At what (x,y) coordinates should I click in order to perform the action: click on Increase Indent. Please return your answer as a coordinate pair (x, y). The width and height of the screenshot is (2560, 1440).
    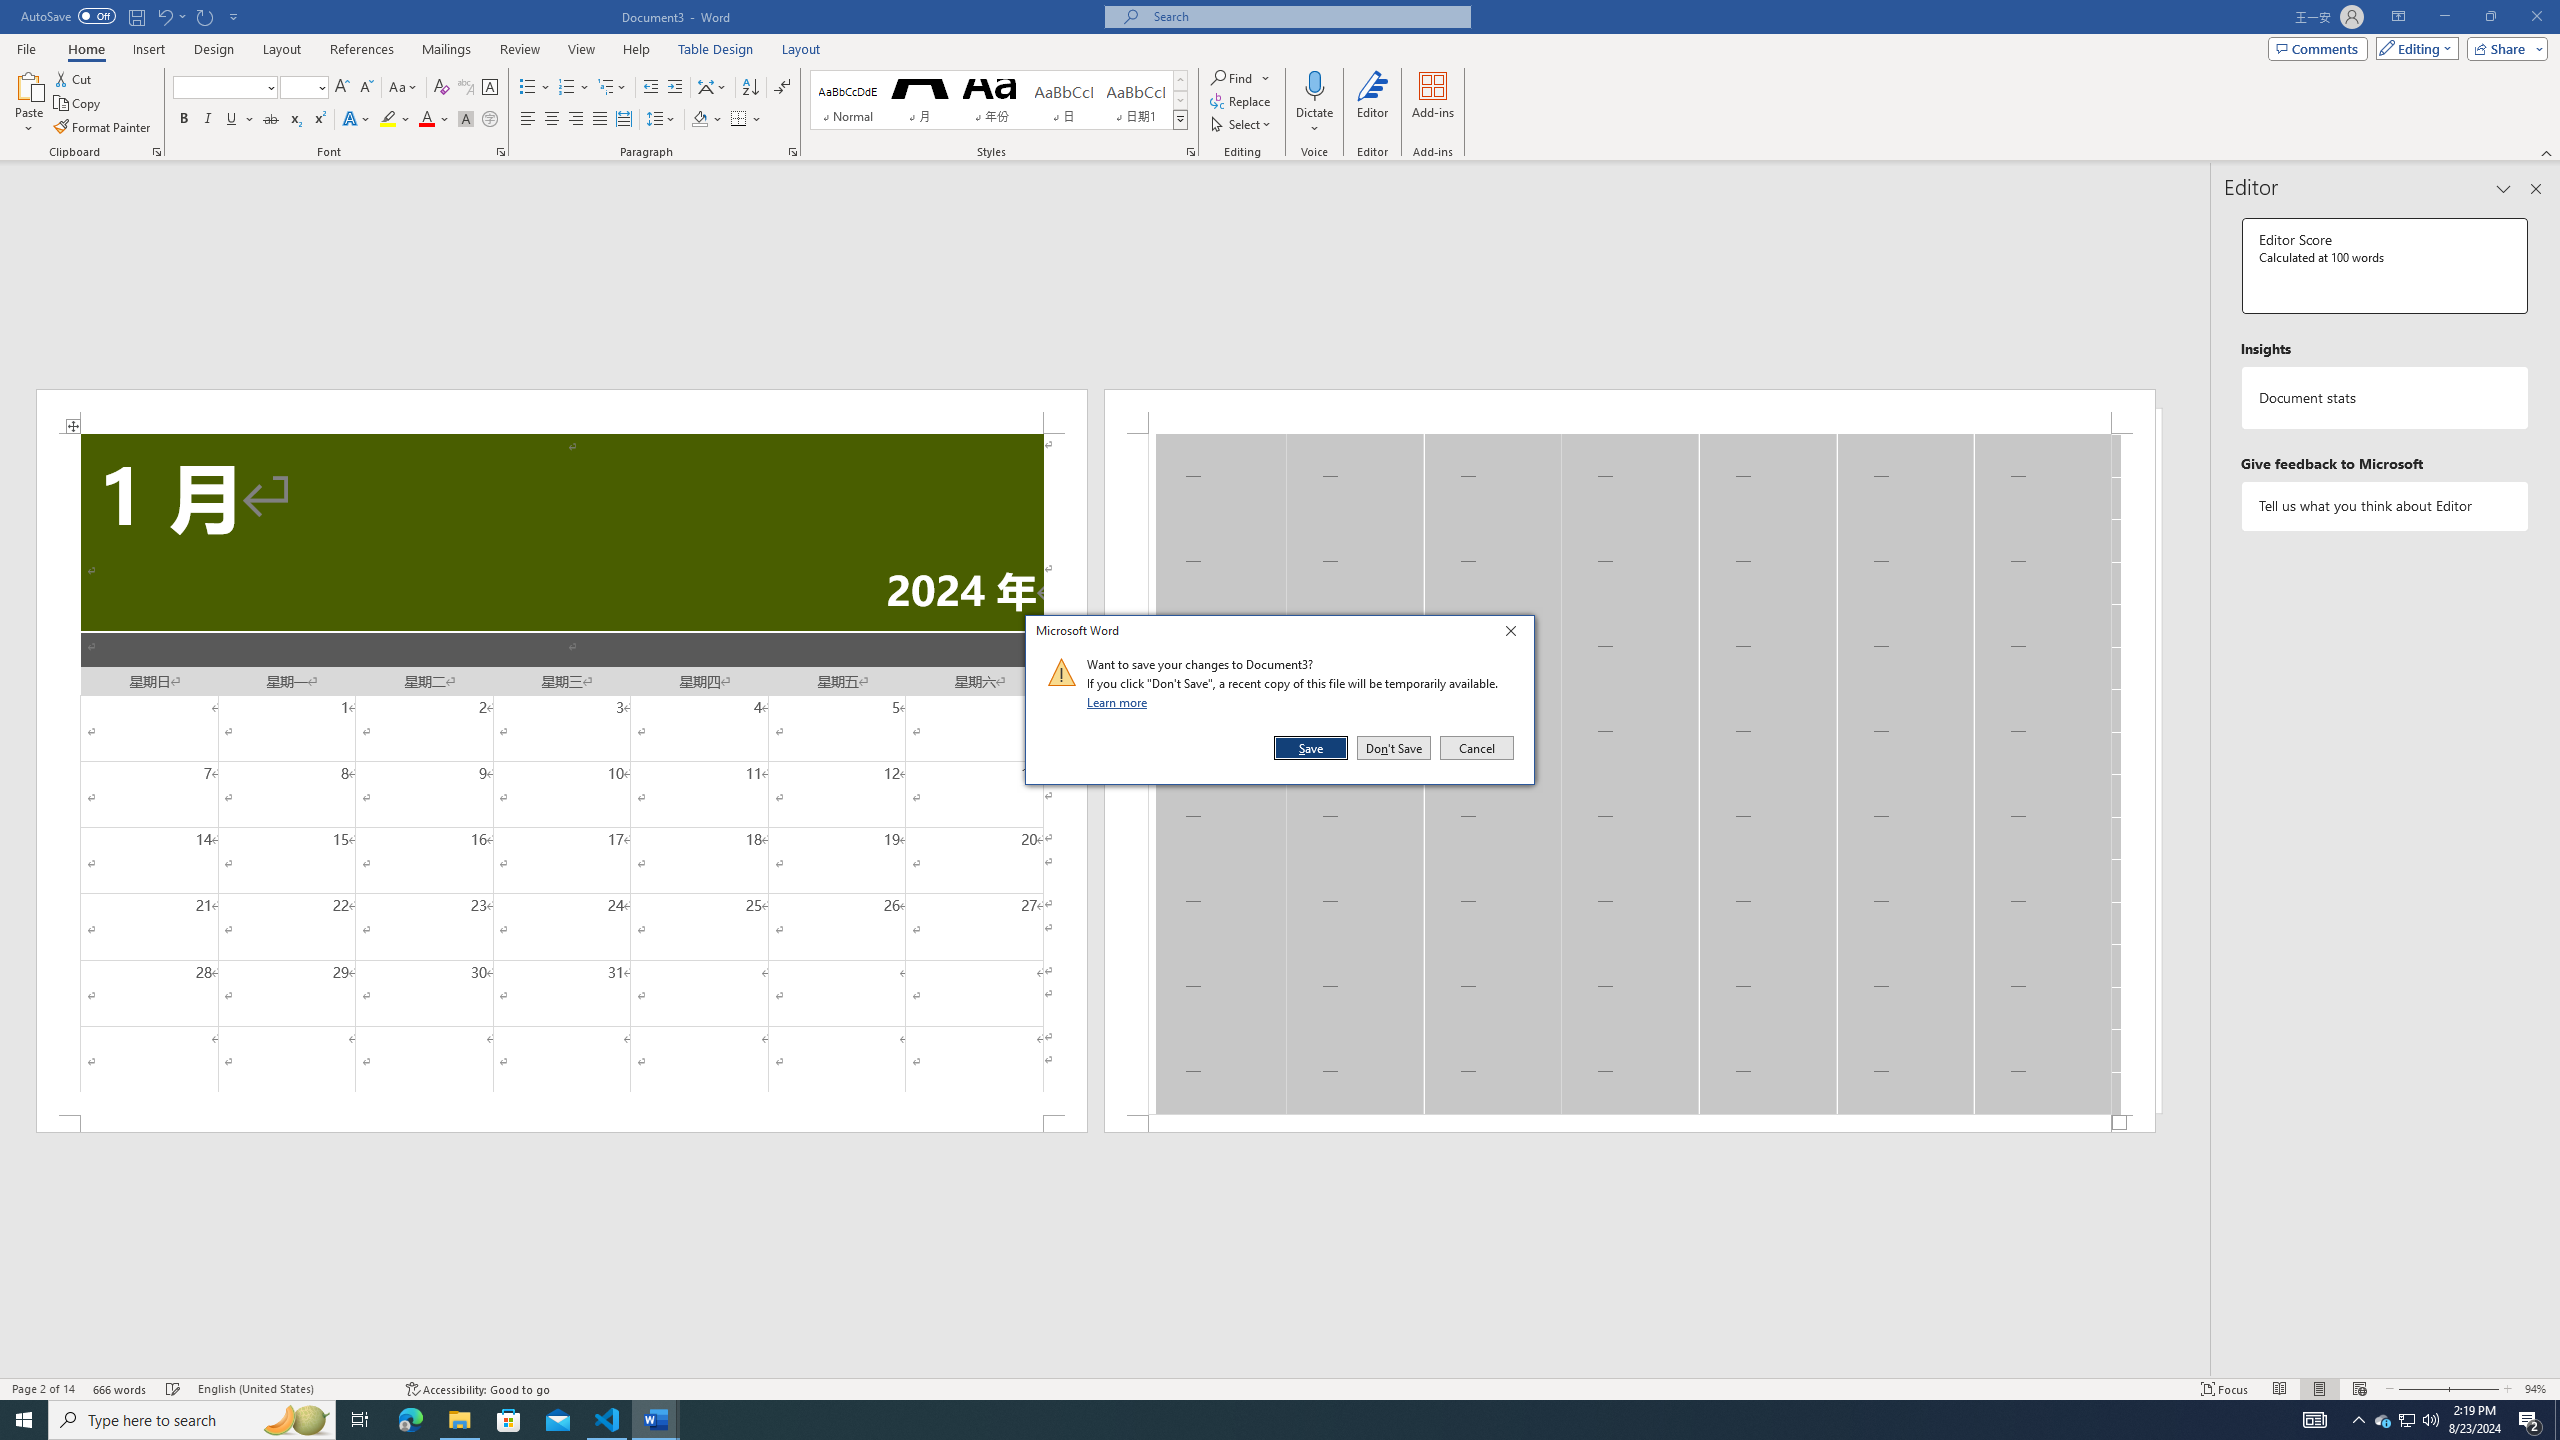
    Looking at the image, I should click on (674, 88).